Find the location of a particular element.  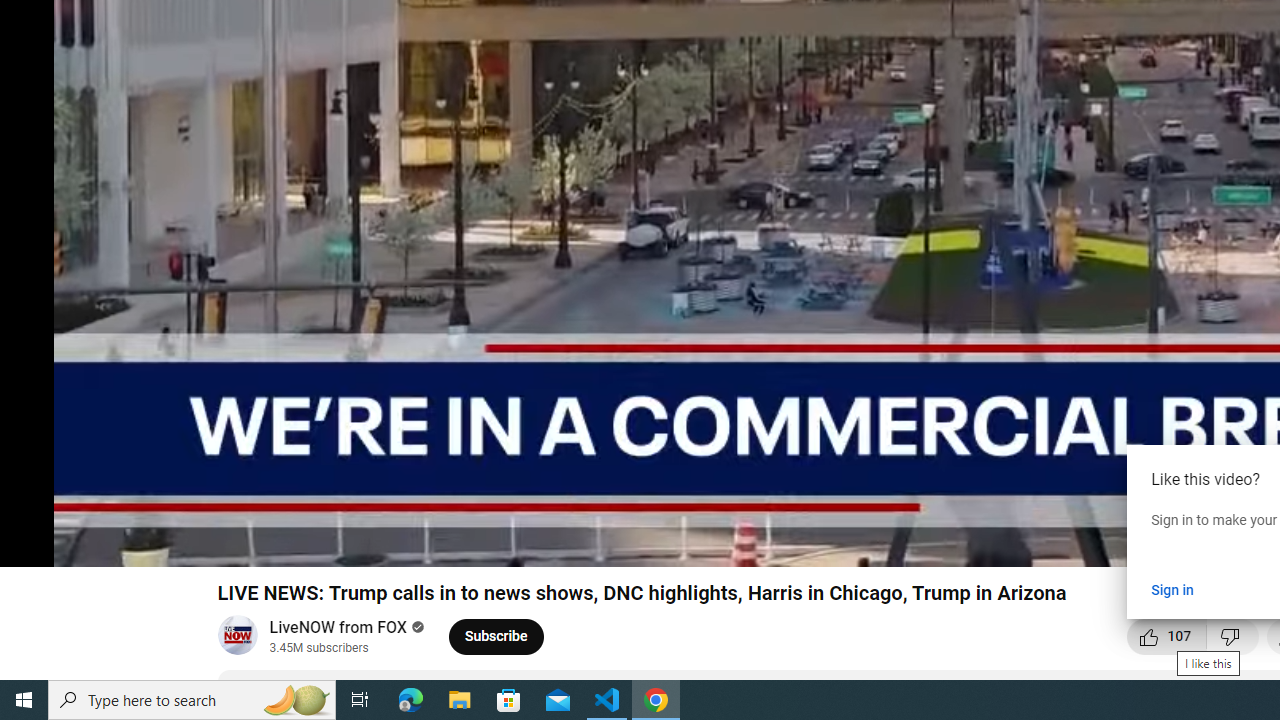

Dislike this video is located at coordinates (1233, 636).